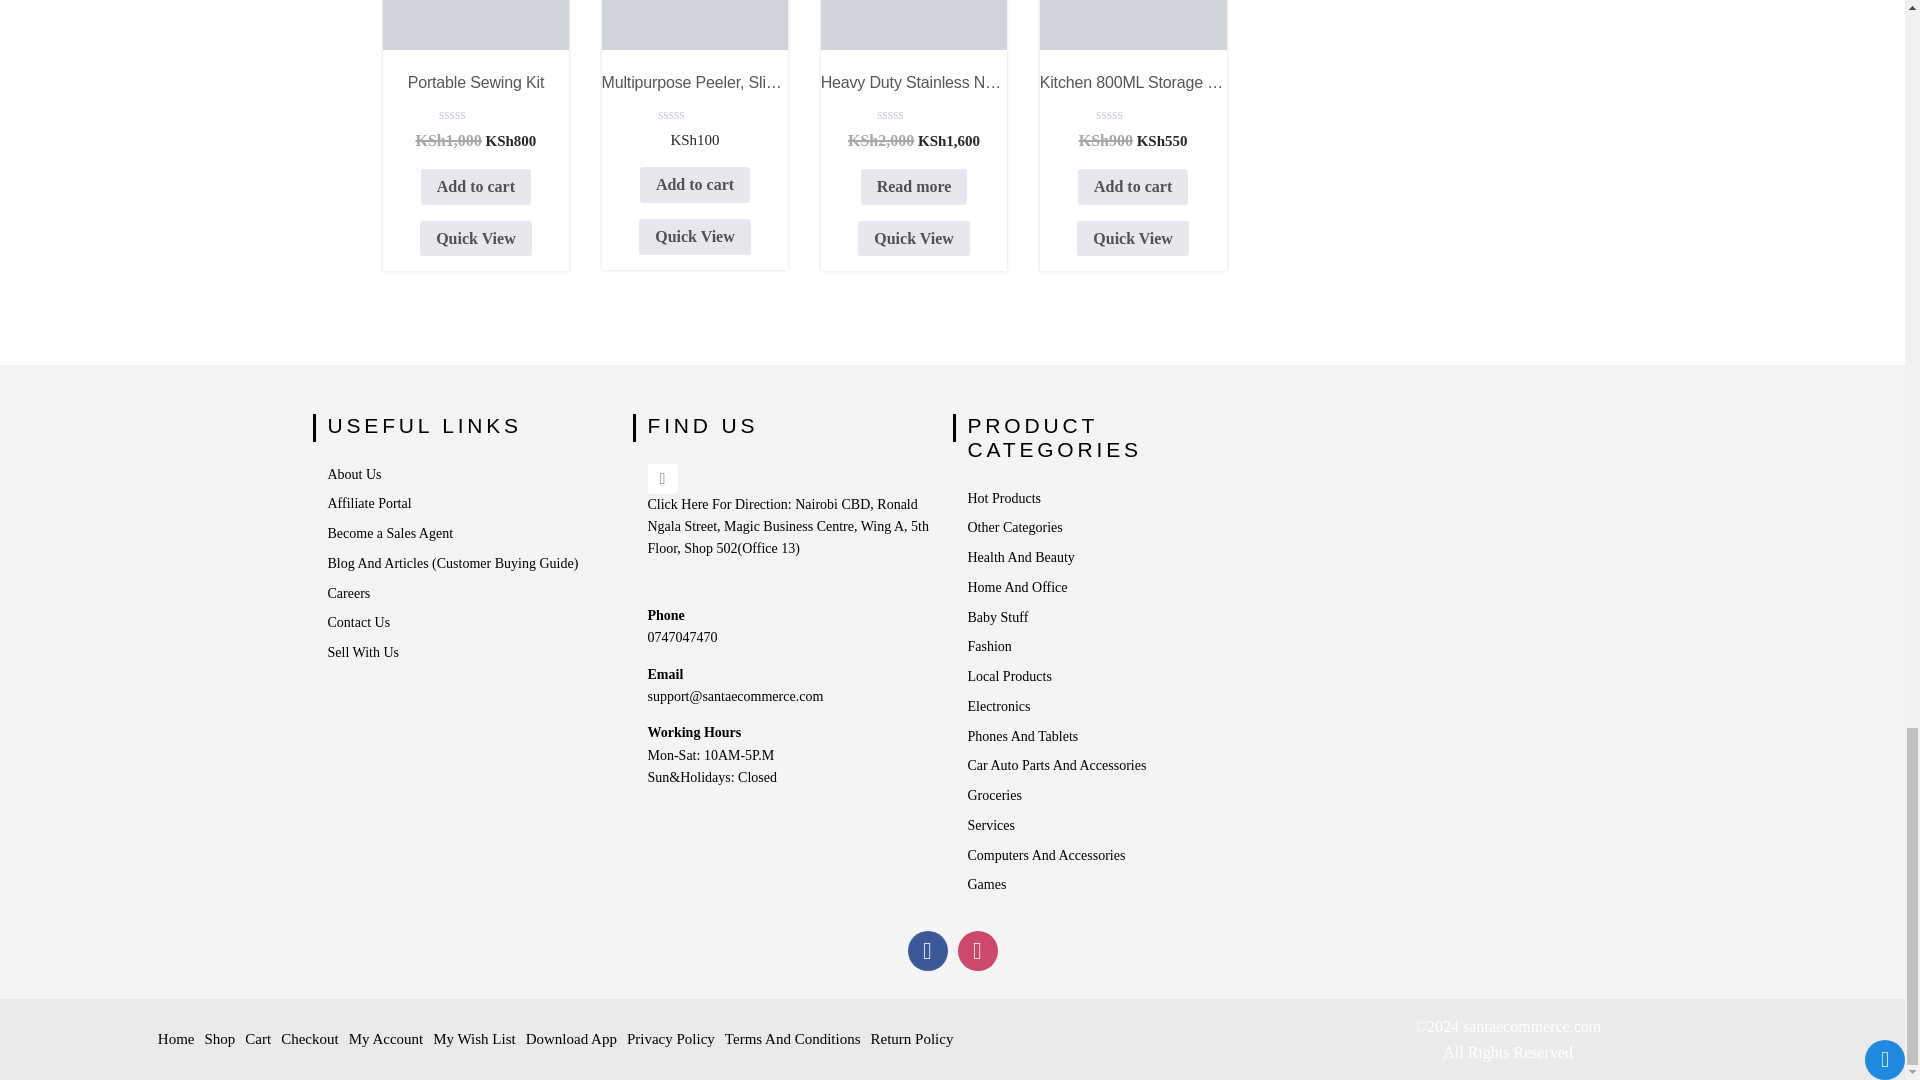  I want to click on Quick View, so click(475, 98).